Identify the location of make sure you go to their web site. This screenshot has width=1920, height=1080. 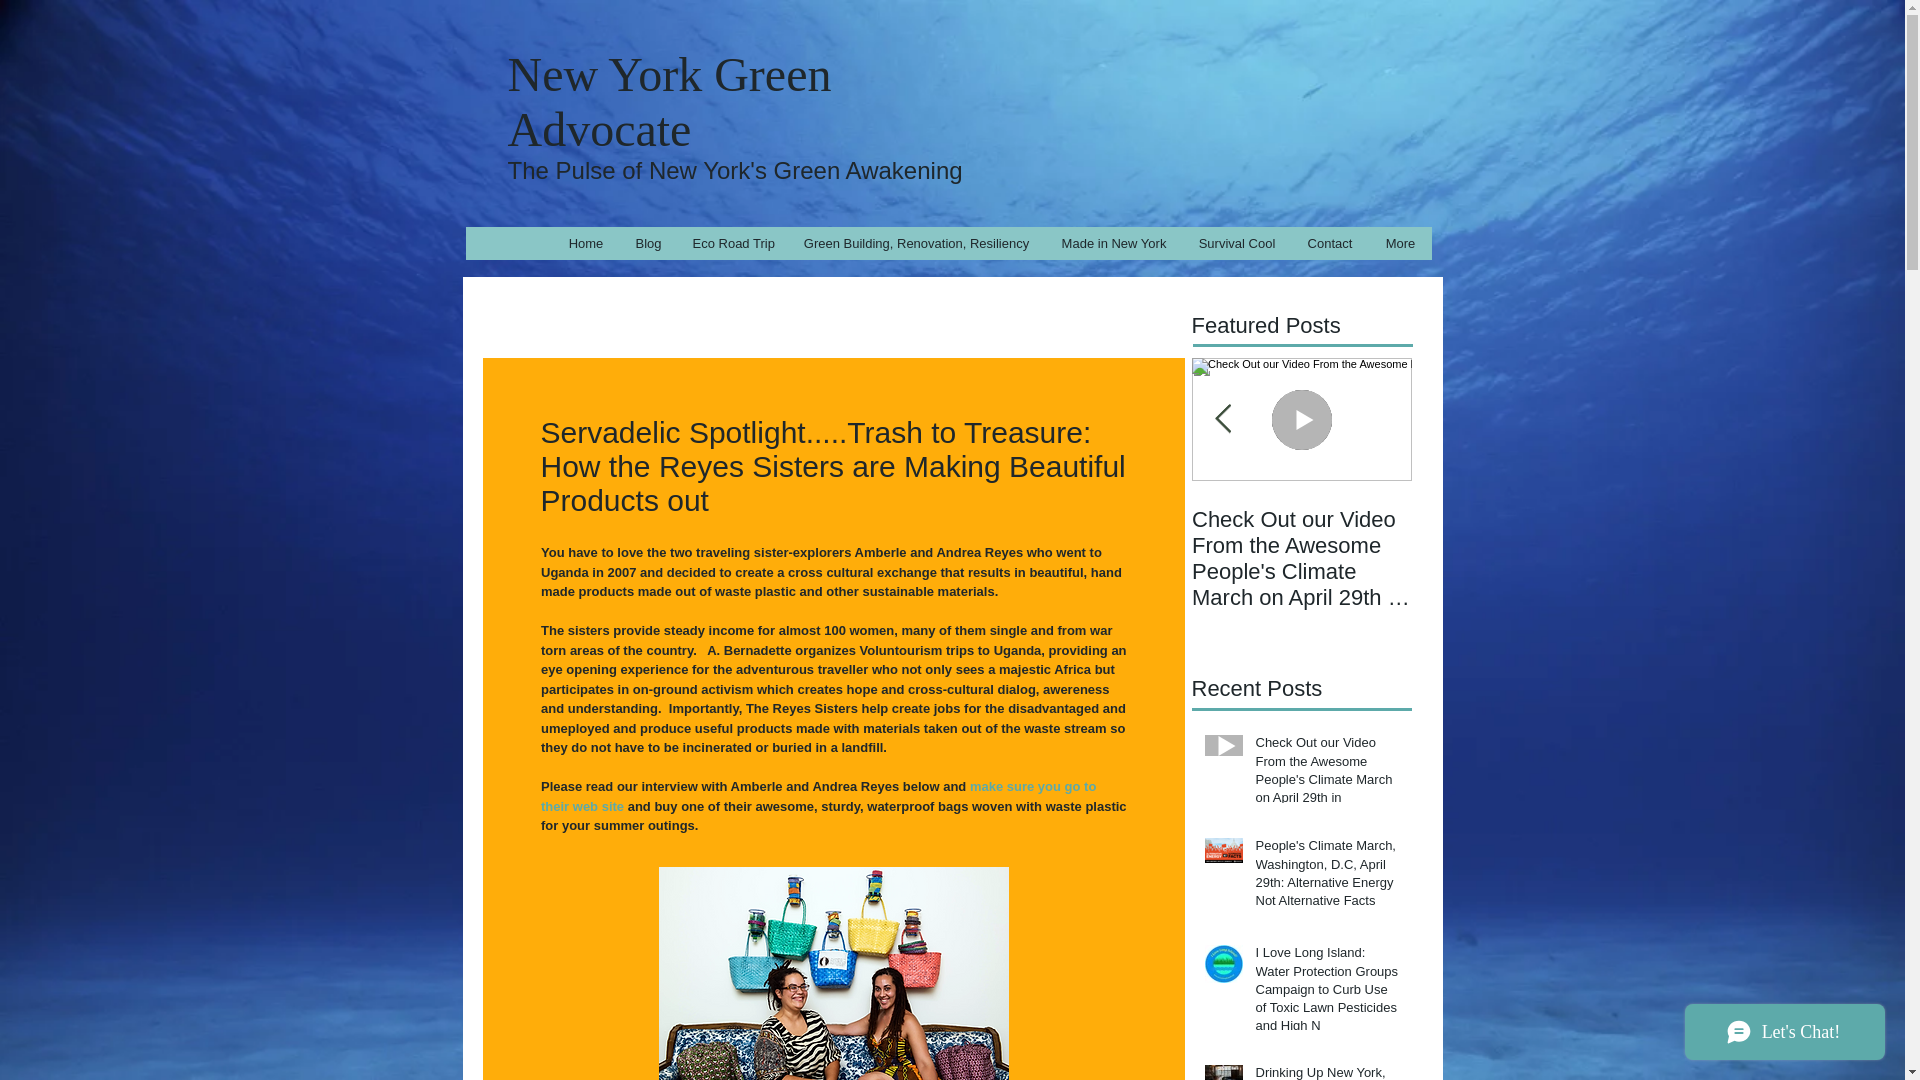
(818, 796).